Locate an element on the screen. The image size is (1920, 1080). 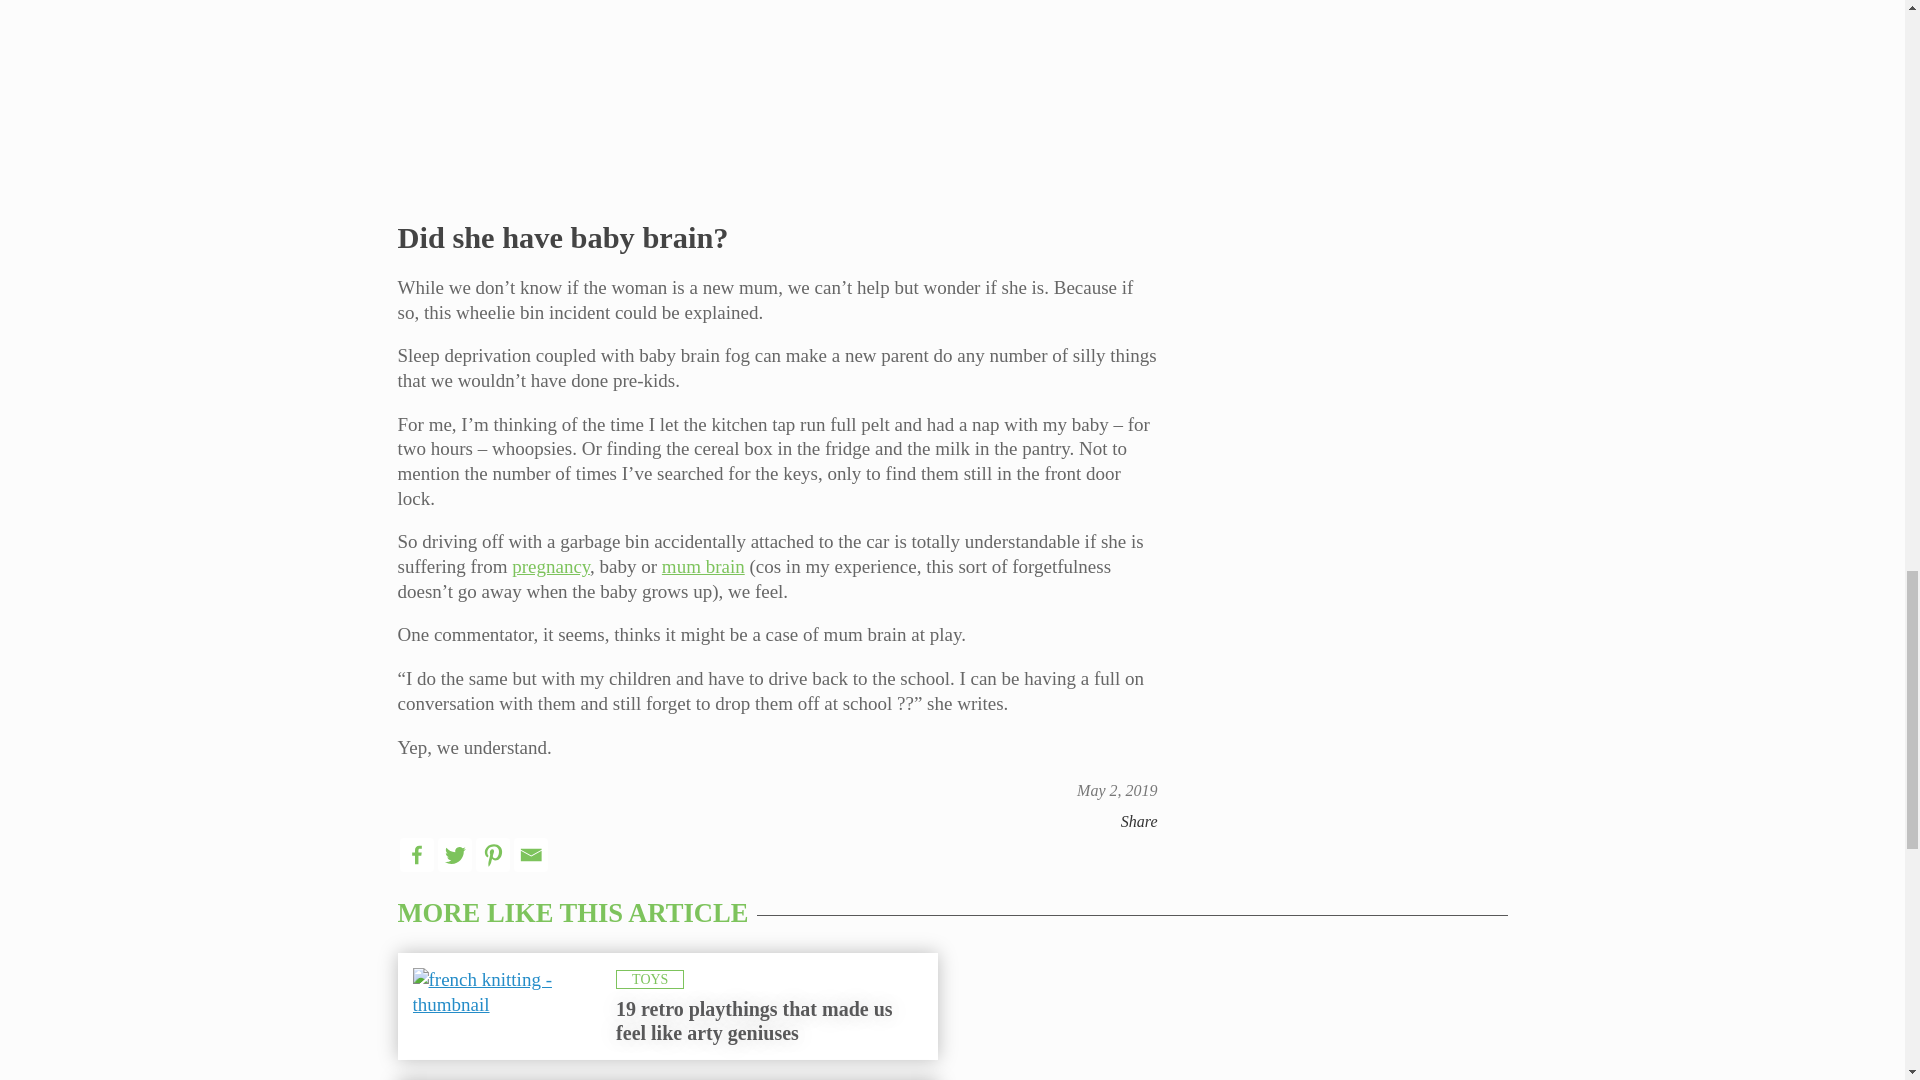
Facebook is located at coordinates (416, 854).